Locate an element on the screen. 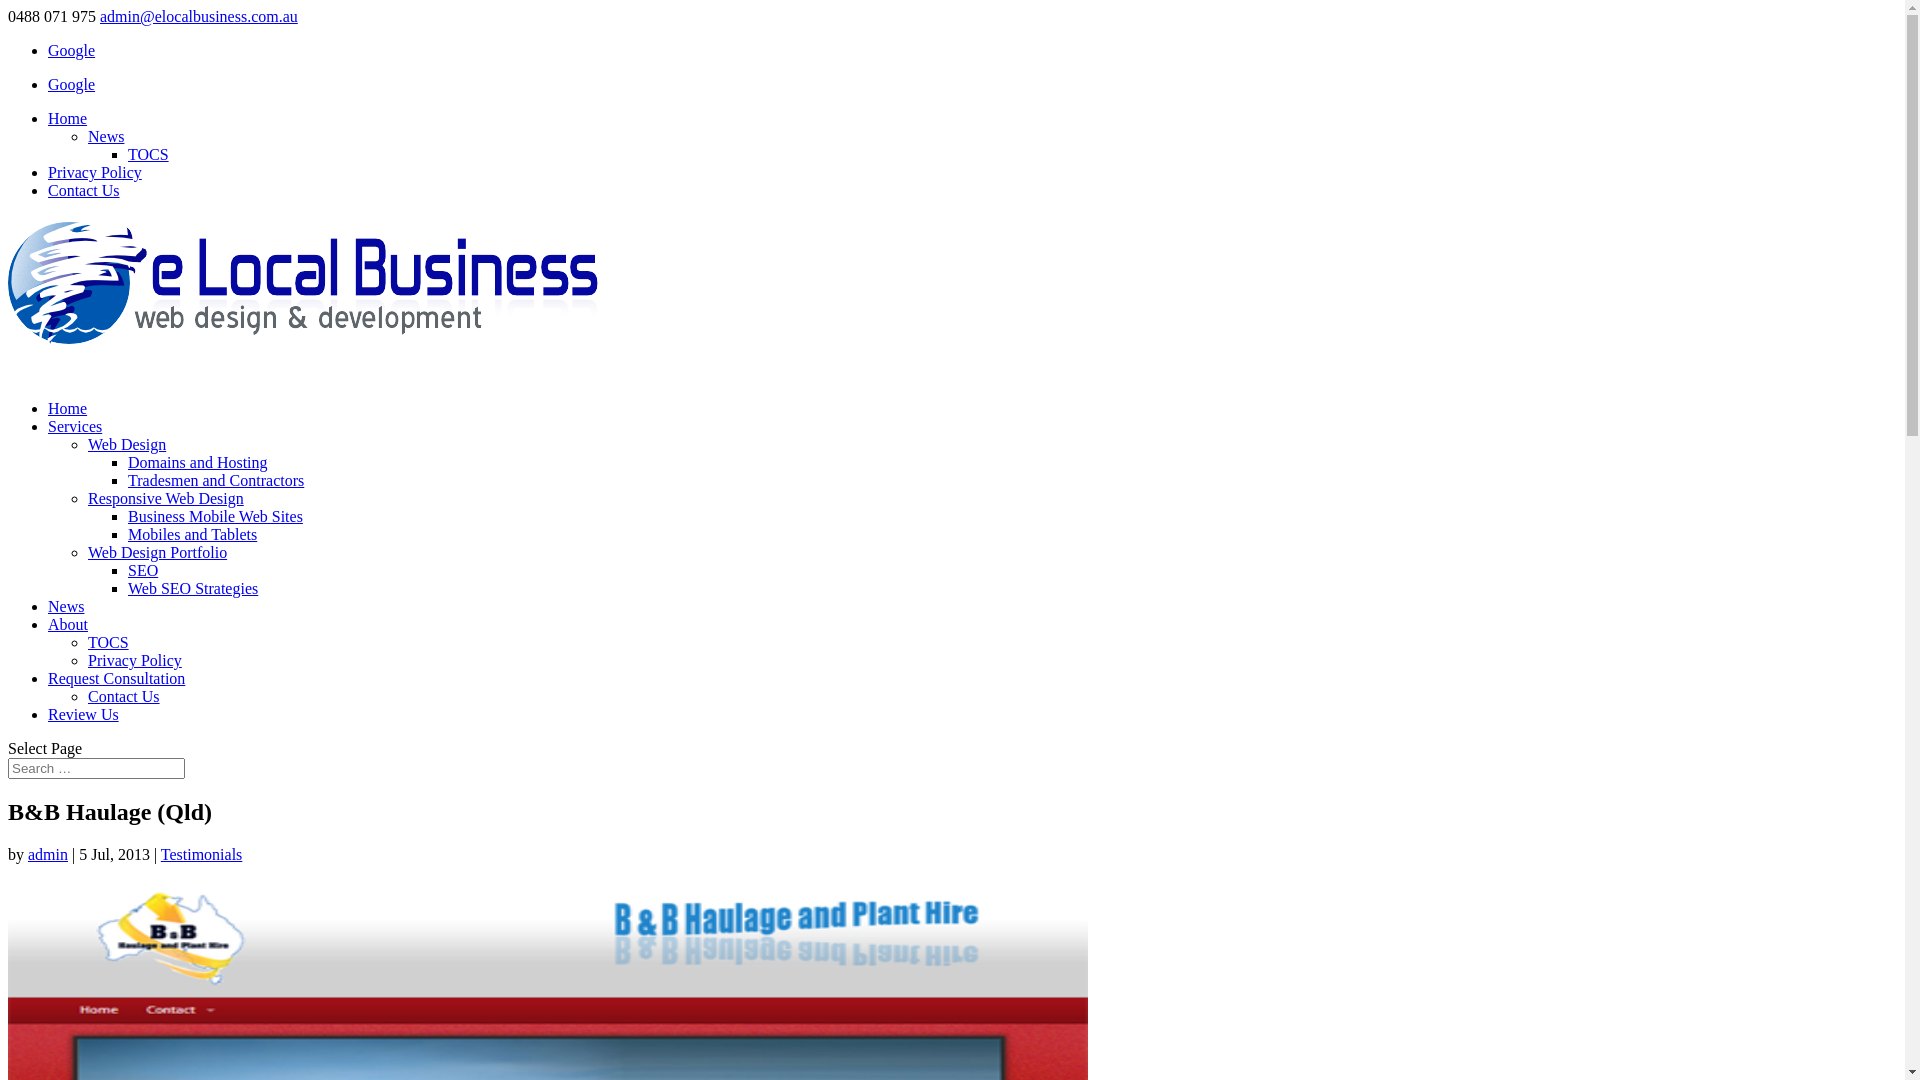 This screenshot has width=1920, height=1080. admin is located at coordinates (48, 854).